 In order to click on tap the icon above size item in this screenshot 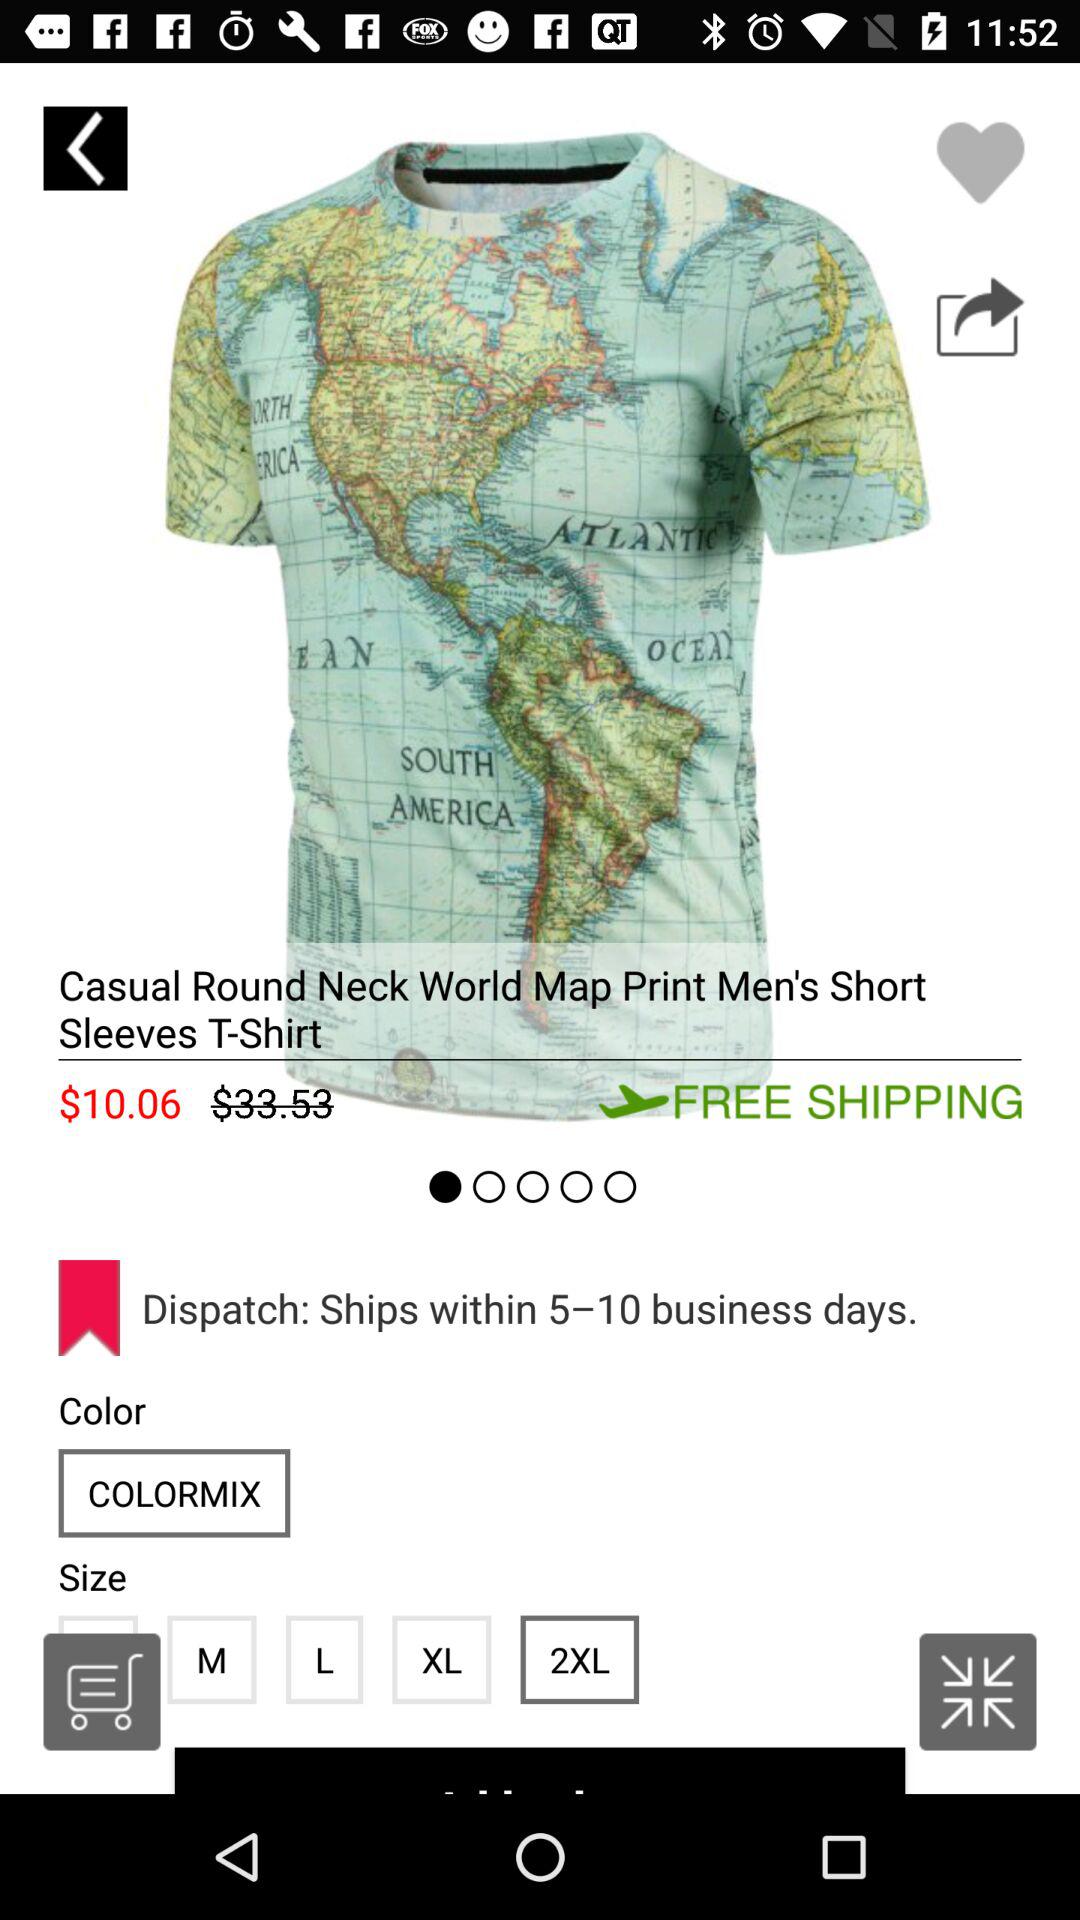, I will do `click(174, 1492)`.